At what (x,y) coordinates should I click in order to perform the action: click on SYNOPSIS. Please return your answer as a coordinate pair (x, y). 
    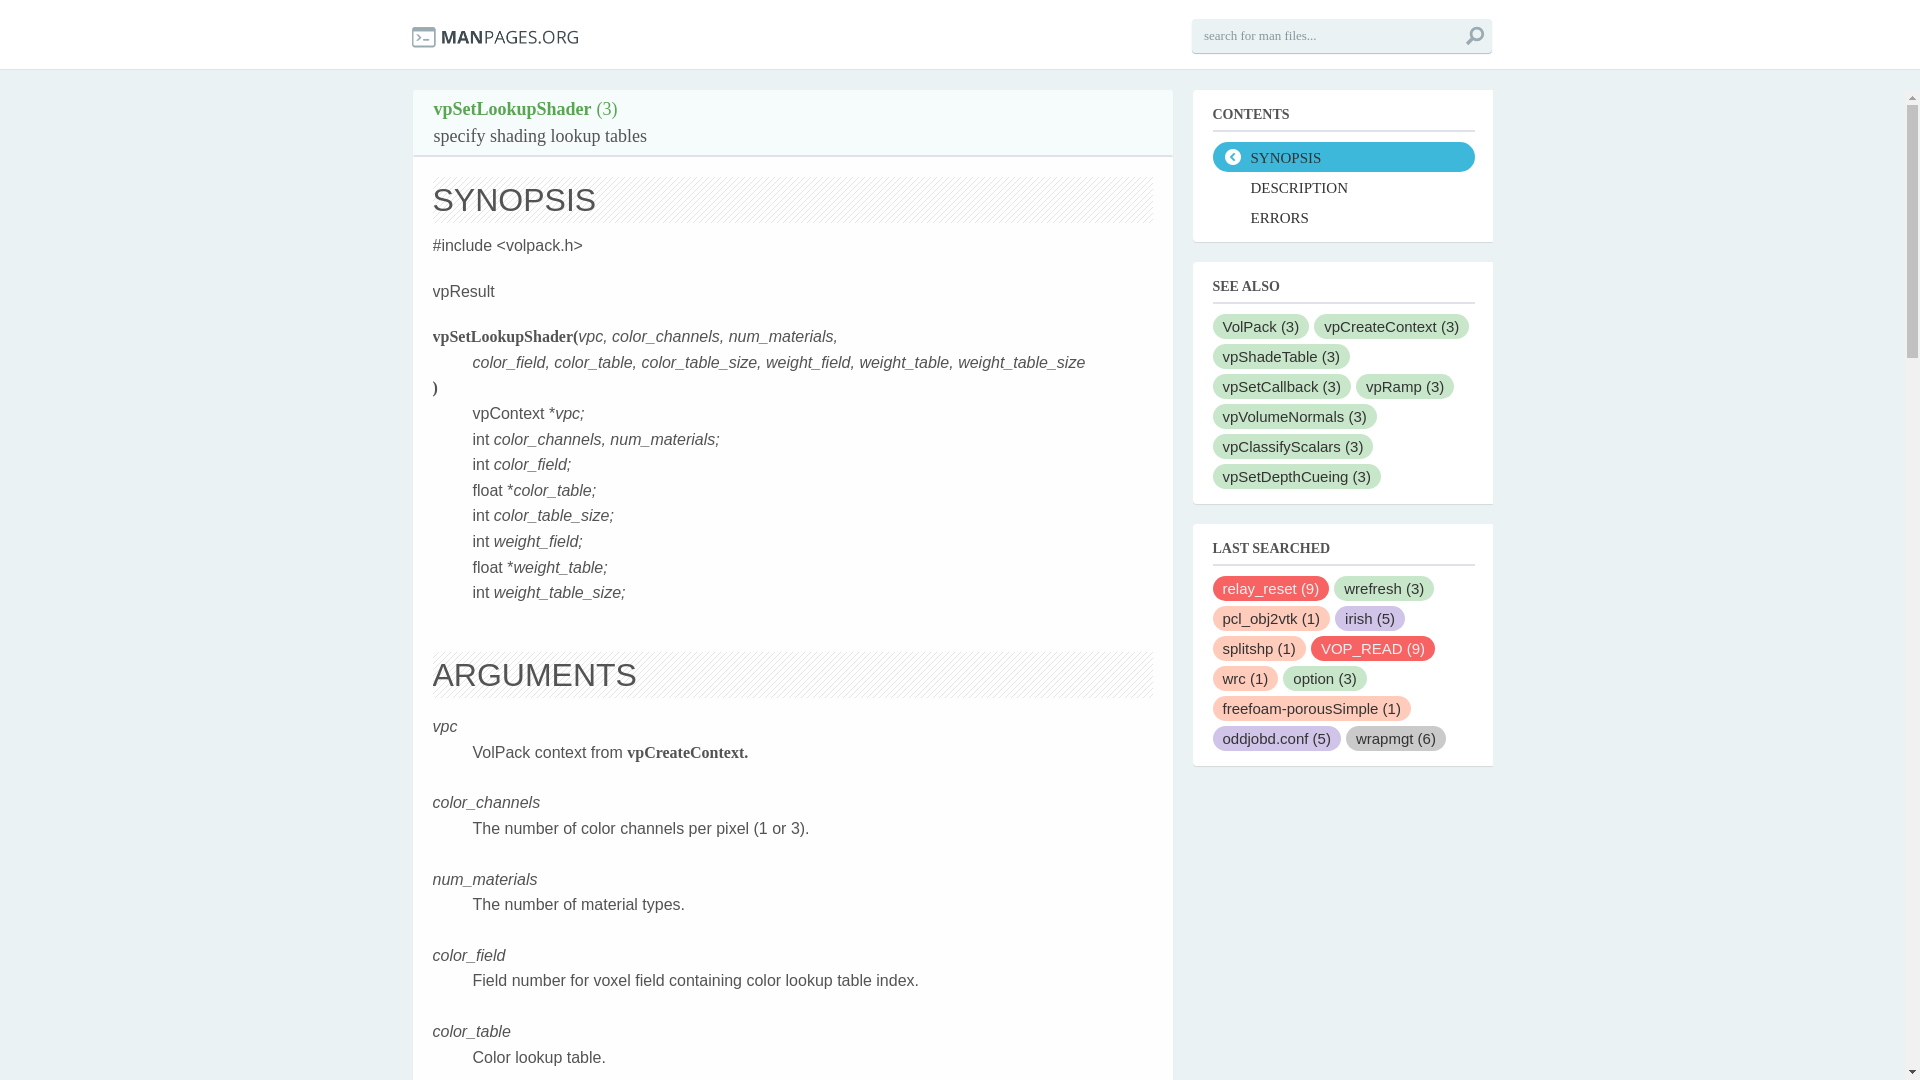
    Looking at the image, I should click on (1342, 156).